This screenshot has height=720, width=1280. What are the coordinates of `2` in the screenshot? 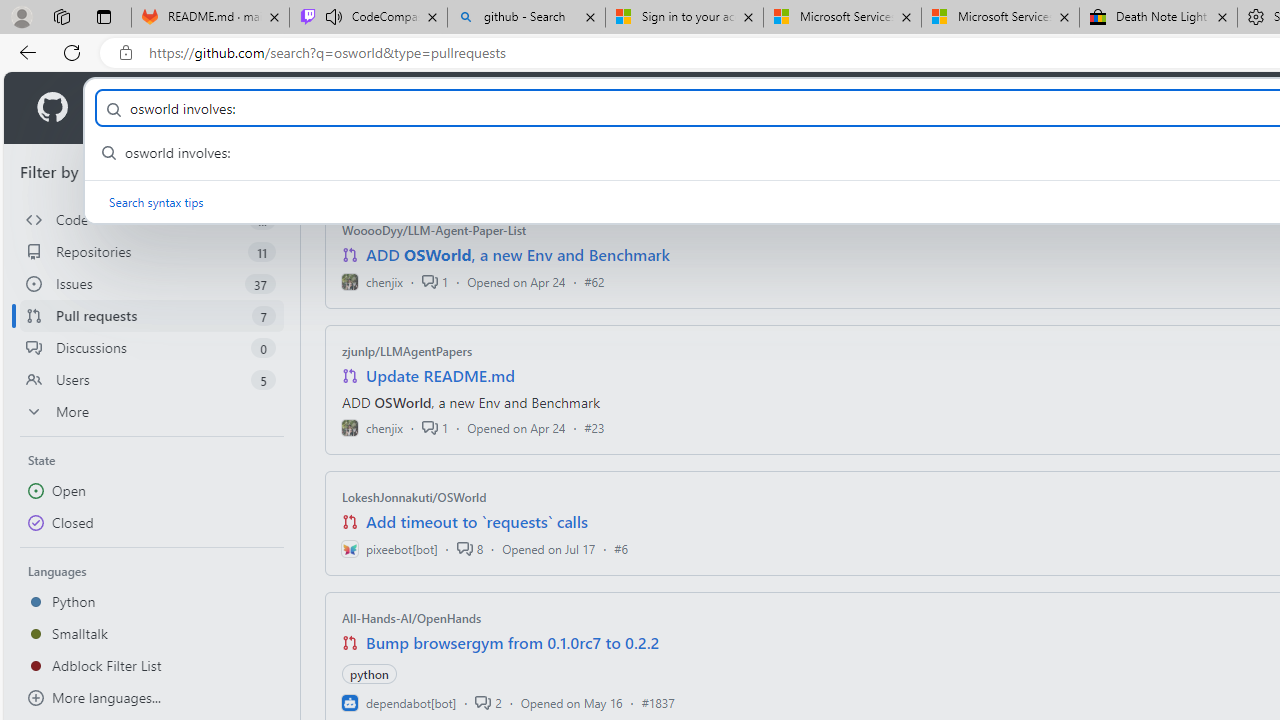 It's located at (488, 702).